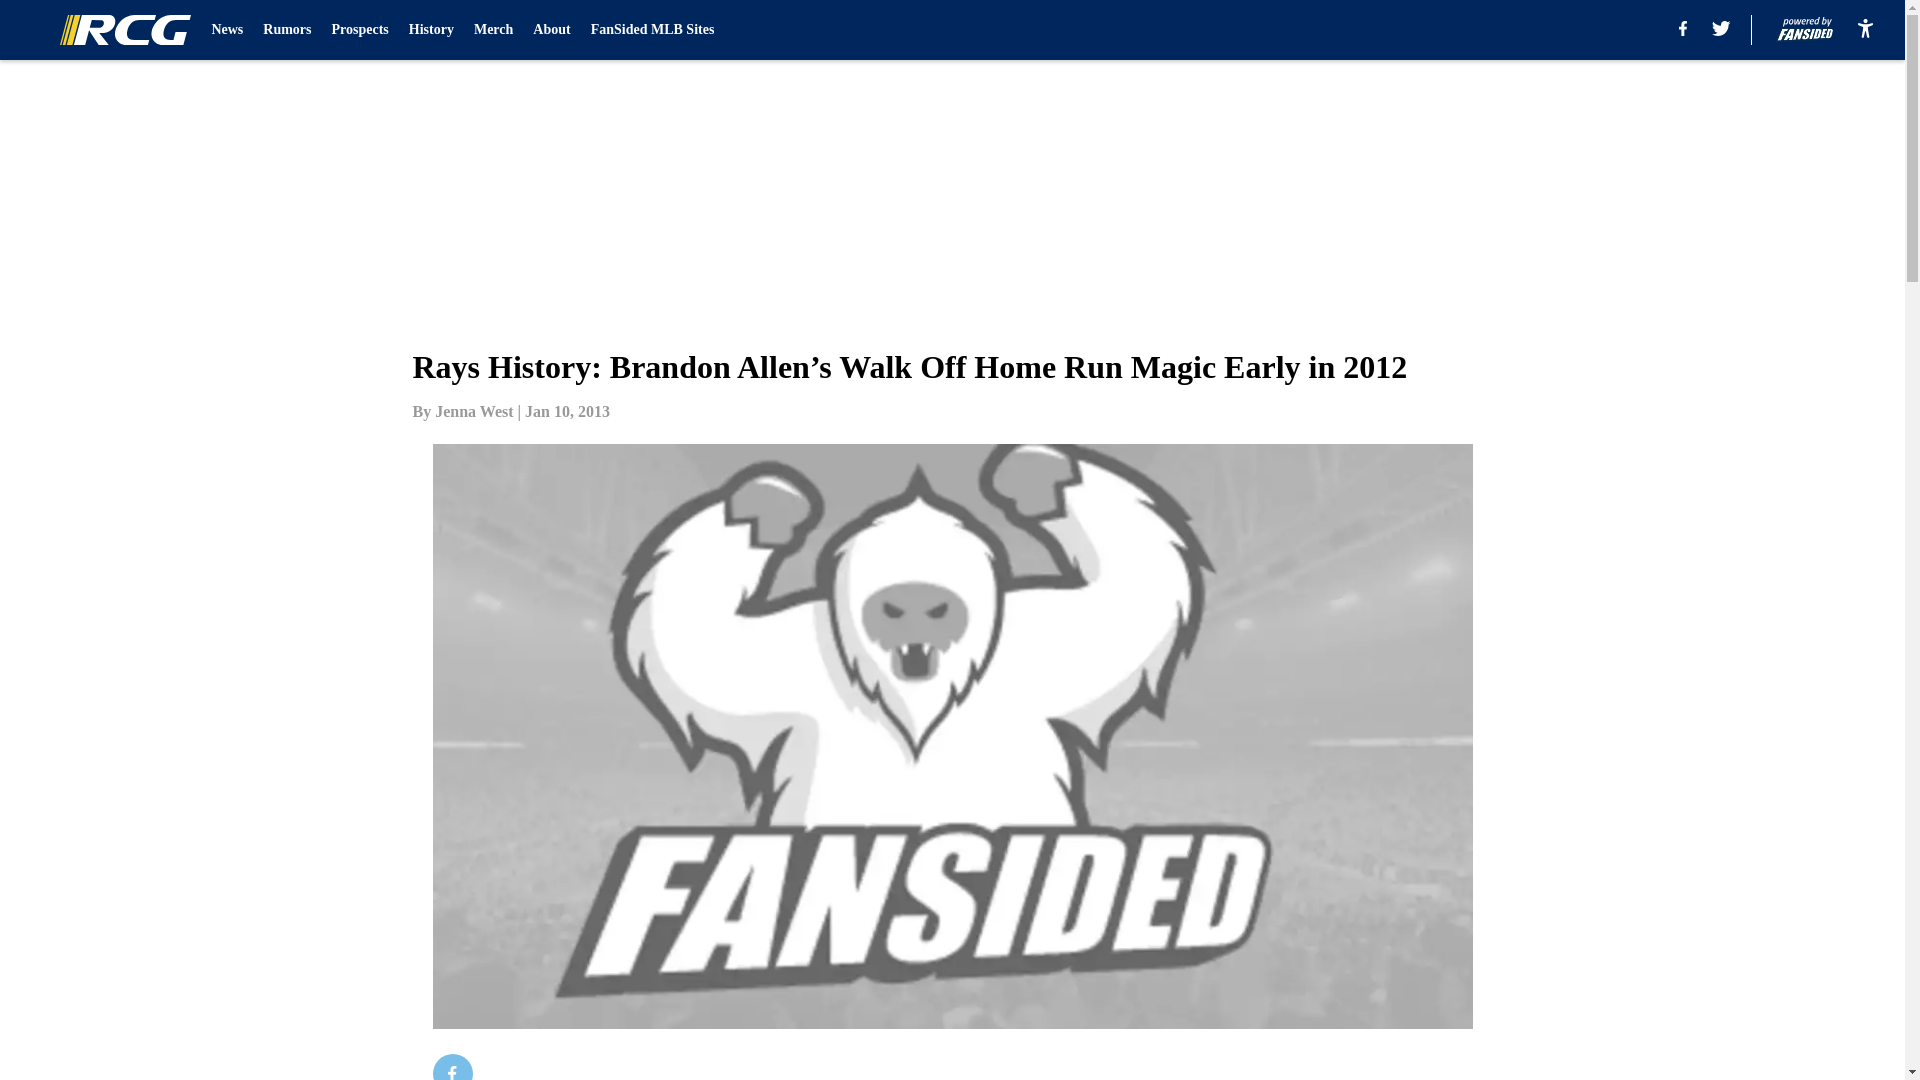 This screenshot has width=1920, height=1080. What do you see at coordinates (430, 30) in the screenshot?
I see `History` at bounding box center [430, 30].